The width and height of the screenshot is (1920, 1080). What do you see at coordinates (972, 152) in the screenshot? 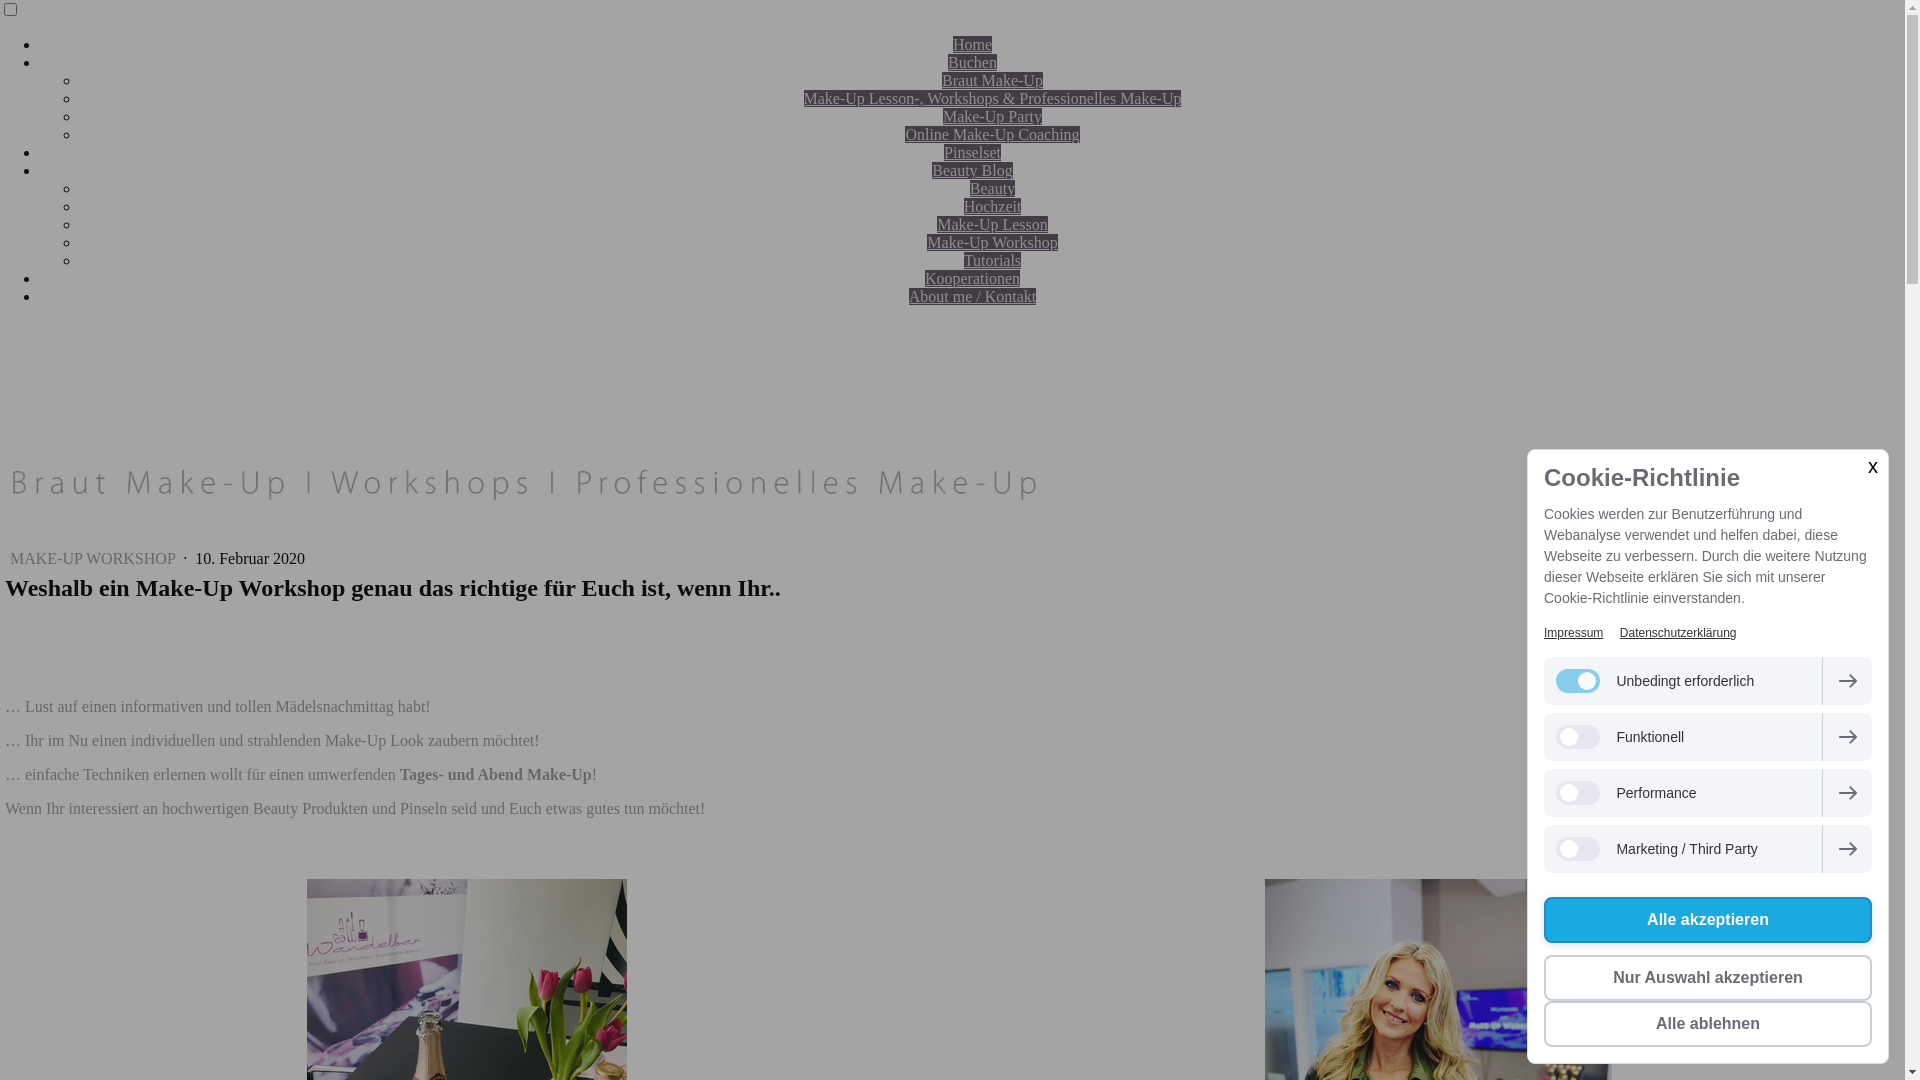
I see `Pinselset` at bounding box center [972, 152].